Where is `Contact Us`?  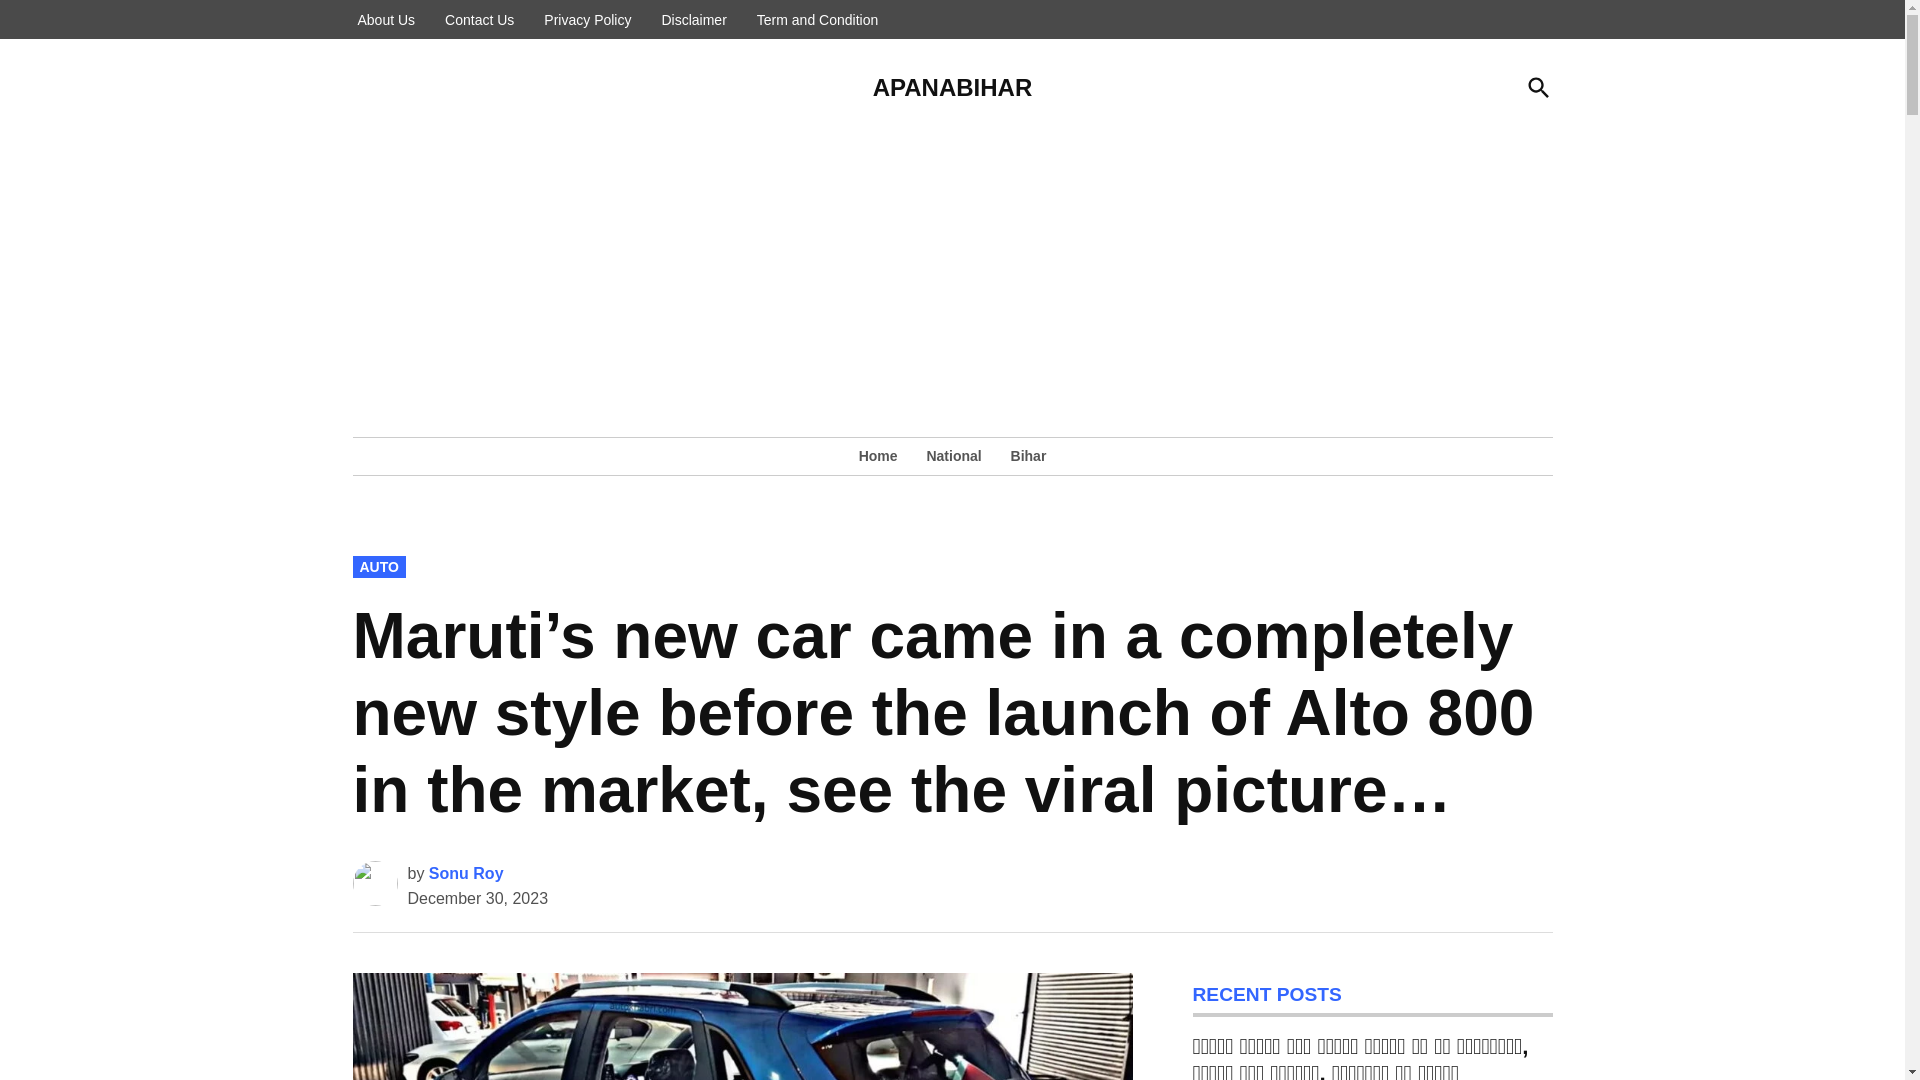
Contact Us is located at coordinates (478, 20).